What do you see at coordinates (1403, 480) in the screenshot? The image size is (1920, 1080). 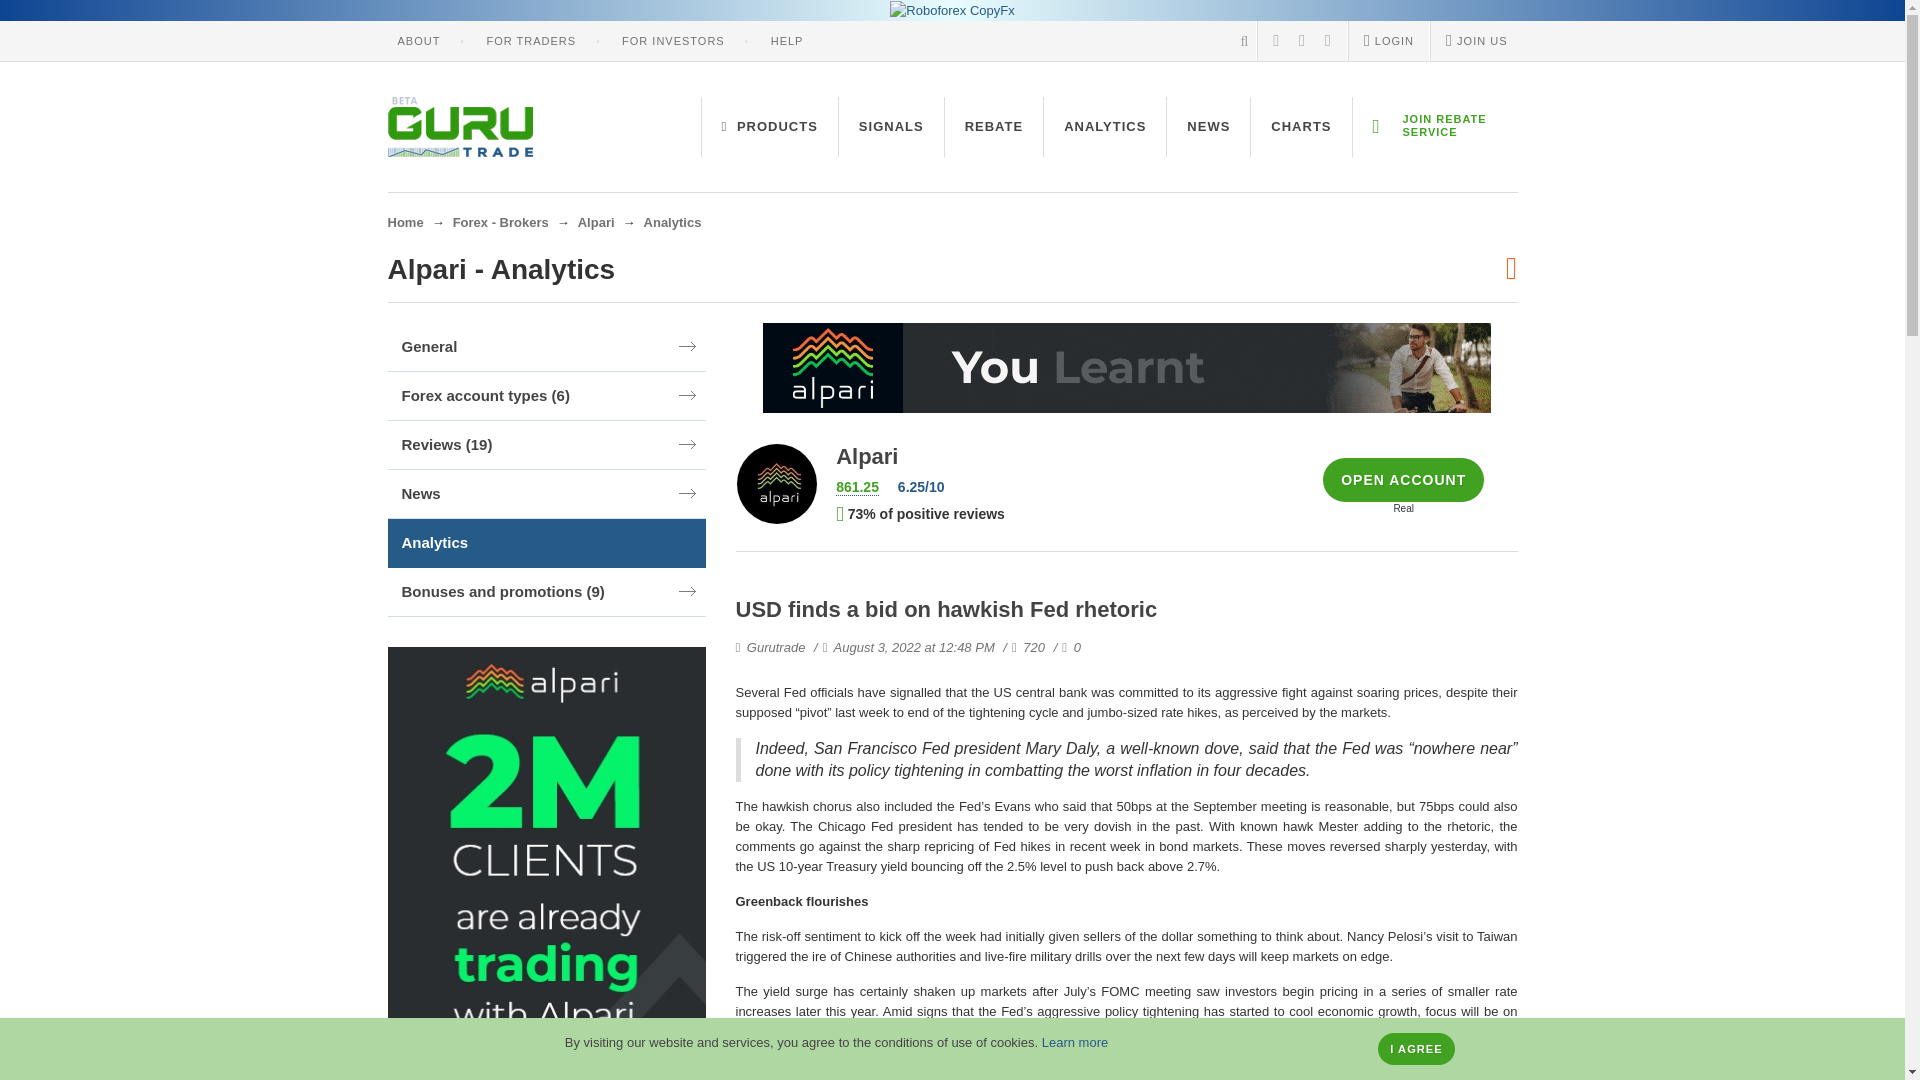 I see `OPEN ACCOUNT` at bounding box center [1403, 480].